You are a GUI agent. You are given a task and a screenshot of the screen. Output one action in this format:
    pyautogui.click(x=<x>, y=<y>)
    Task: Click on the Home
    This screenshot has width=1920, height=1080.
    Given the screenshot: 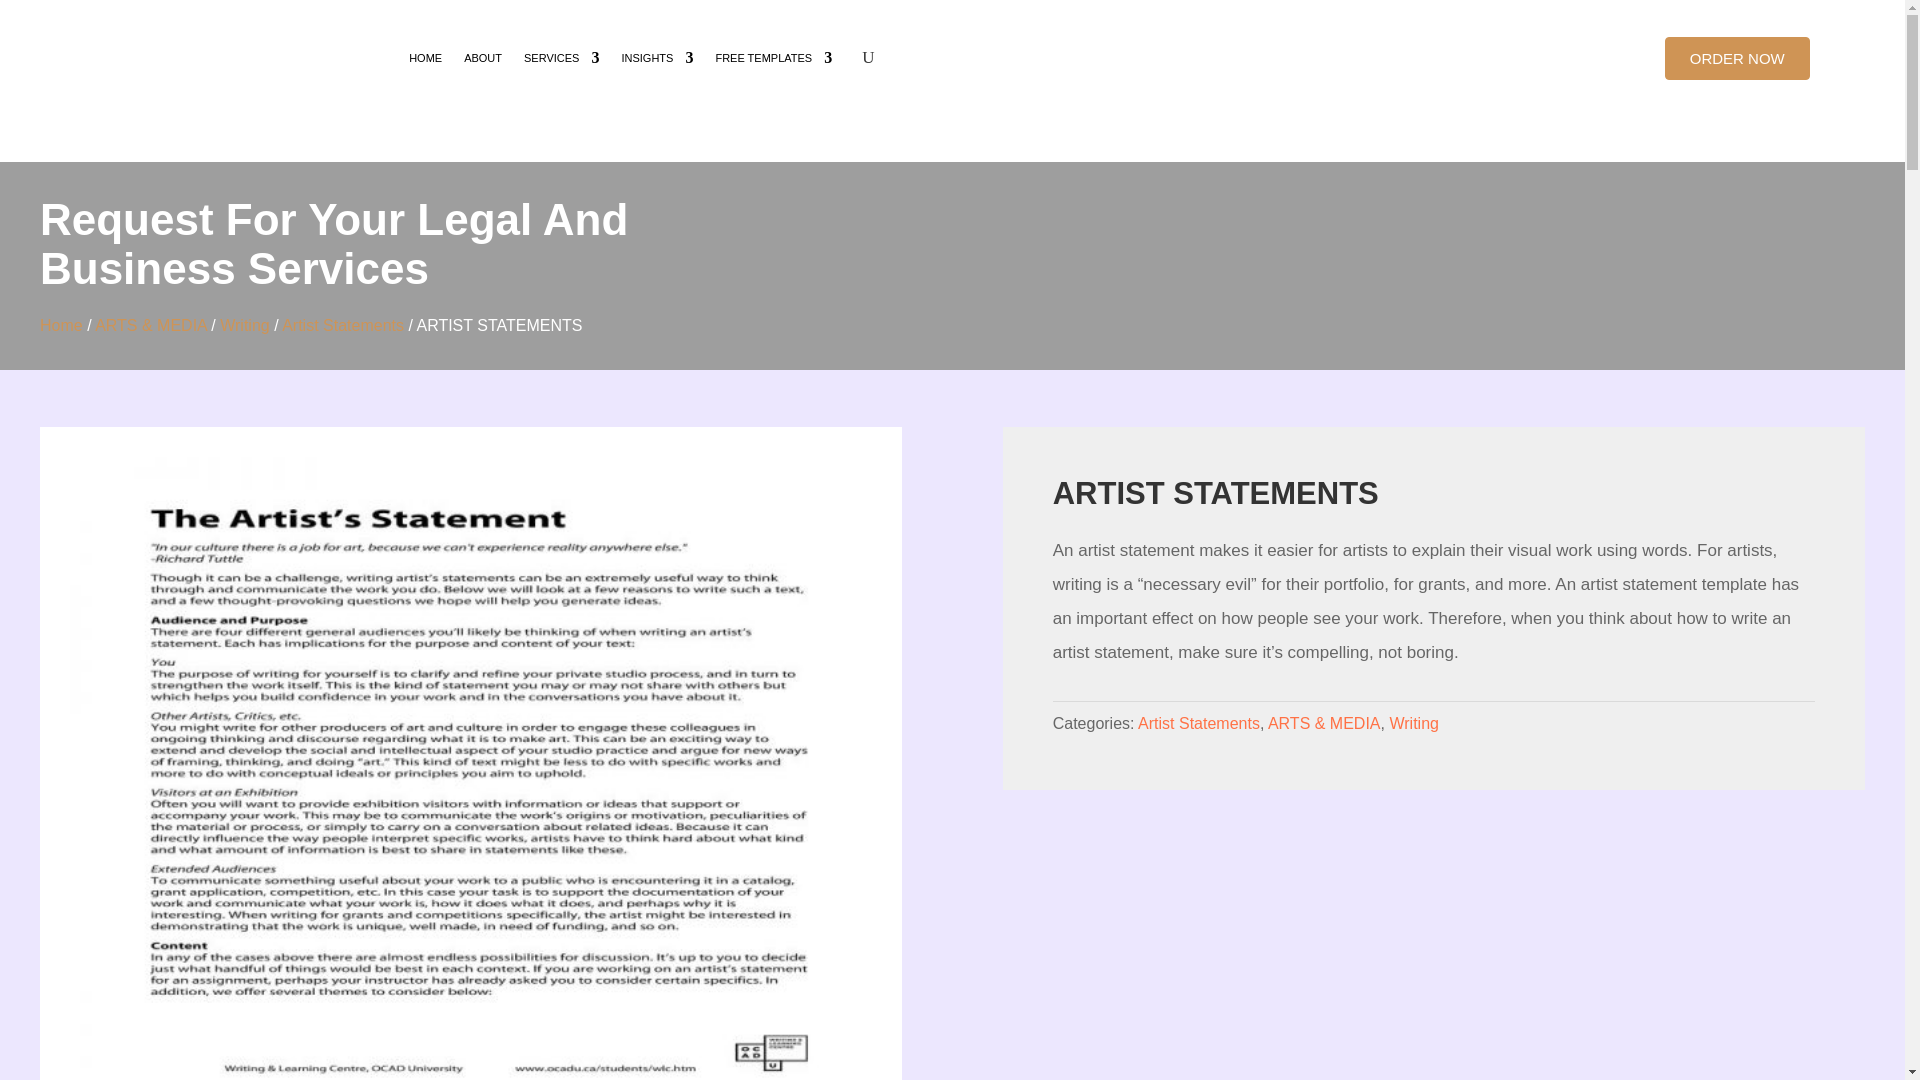 What is the action you would take?
    pyautogui.click(x=61, y=325)
    